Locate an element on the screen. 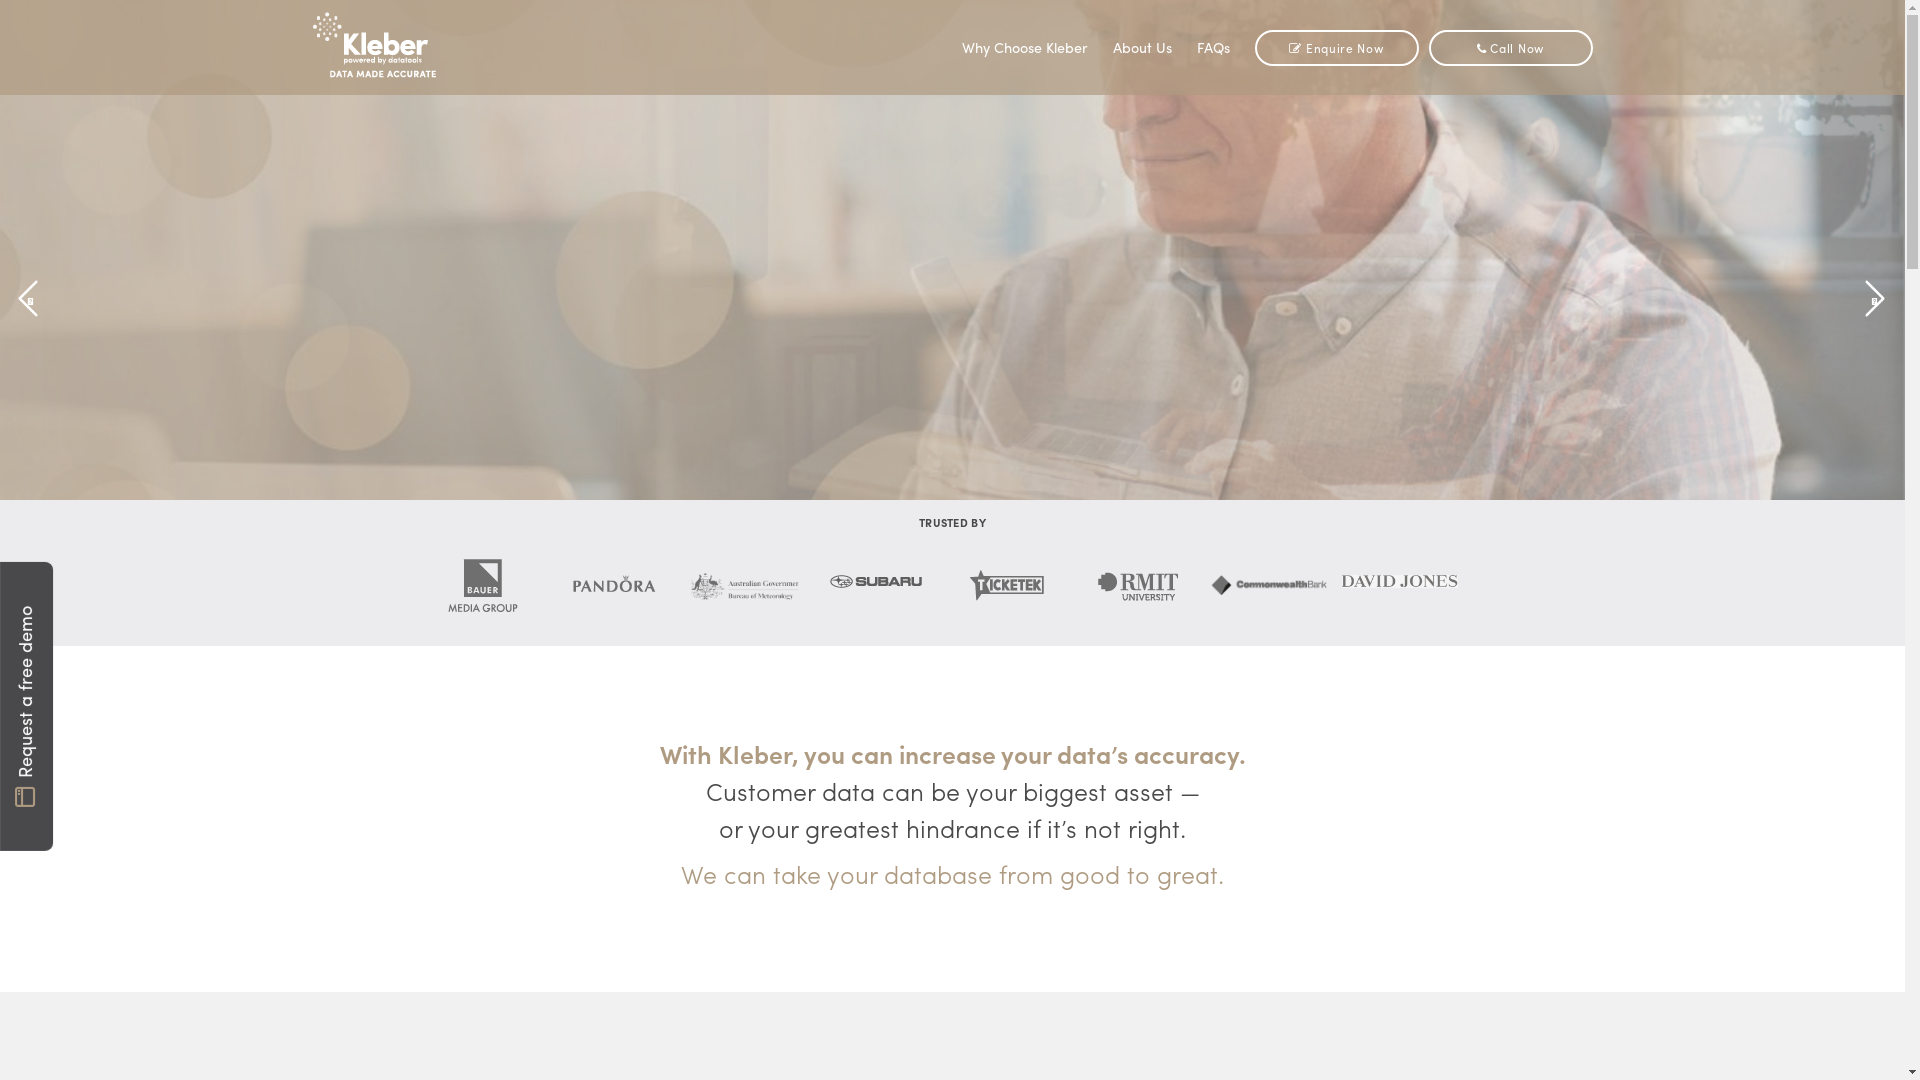 The image size is (1920, 1080). Call Now is located at coordinates (863, 305).